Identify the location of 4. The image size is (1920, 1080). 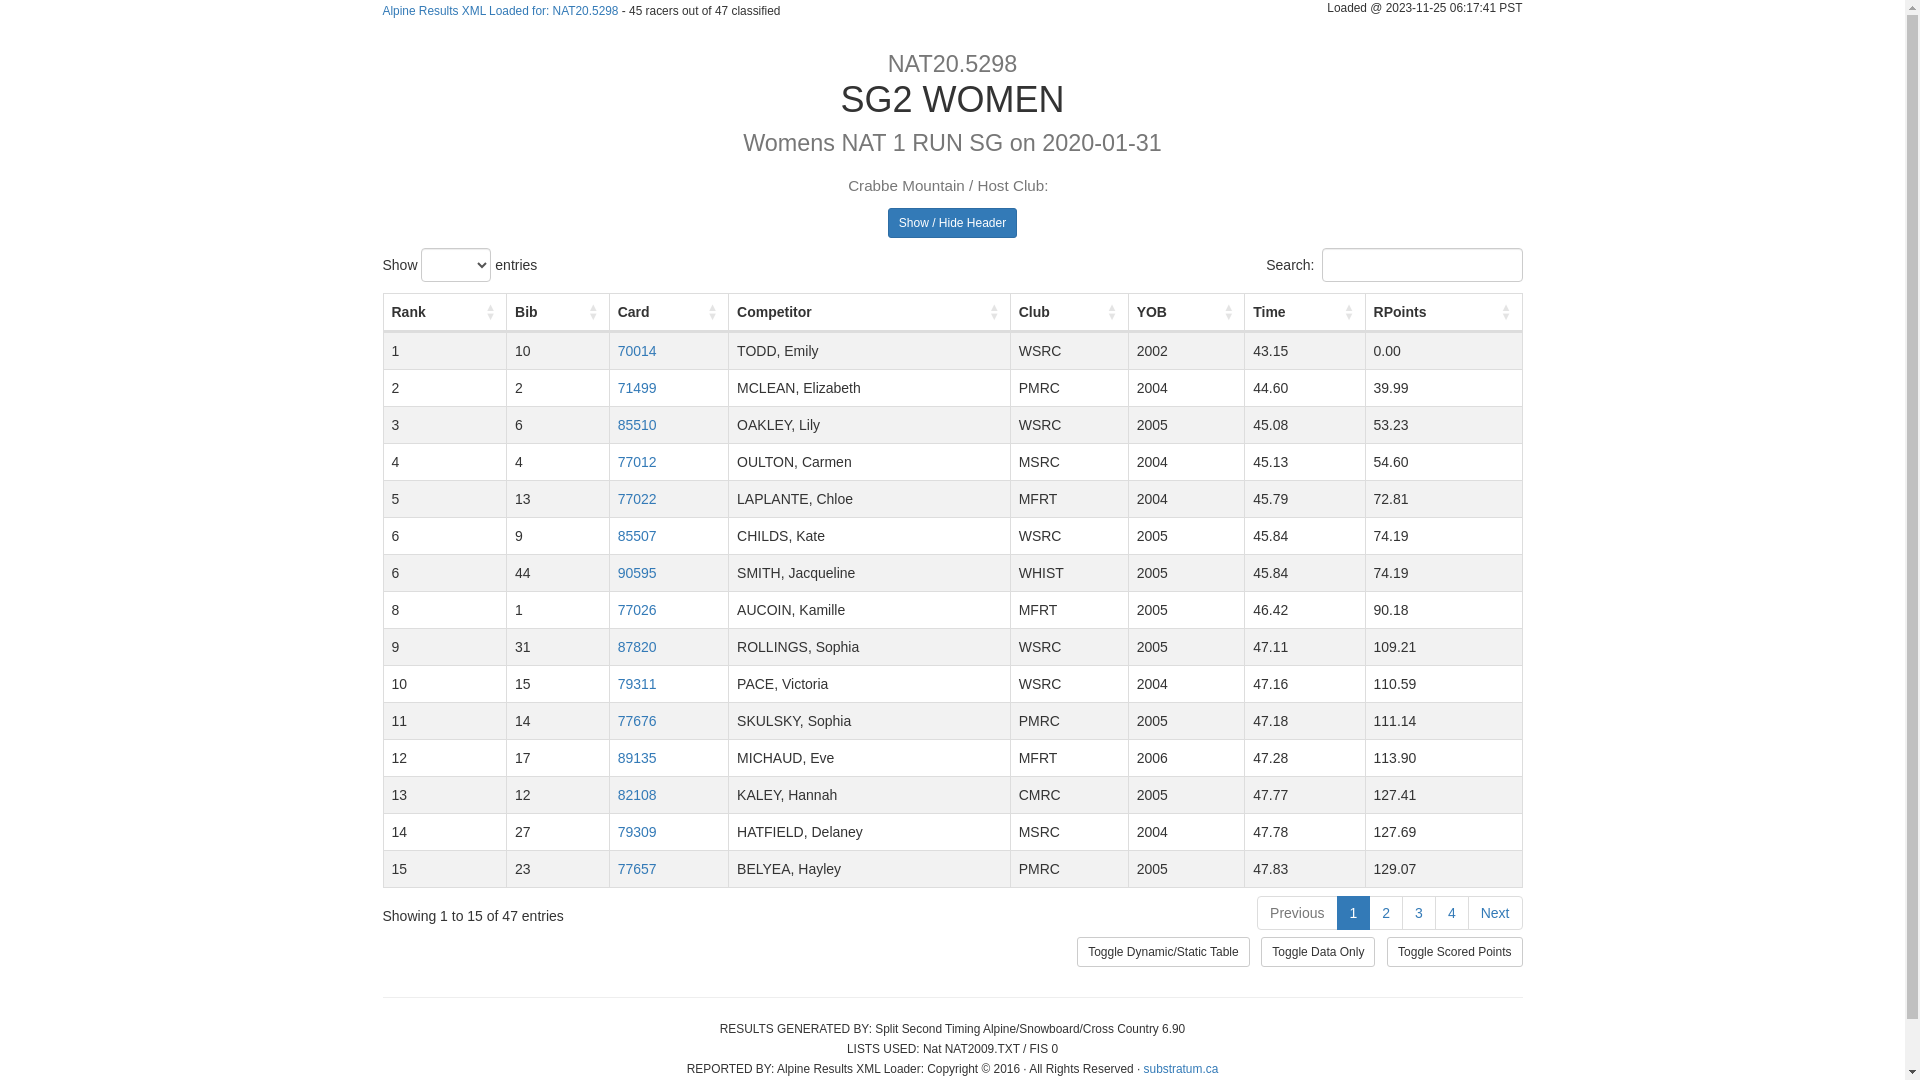
(1452, 913).